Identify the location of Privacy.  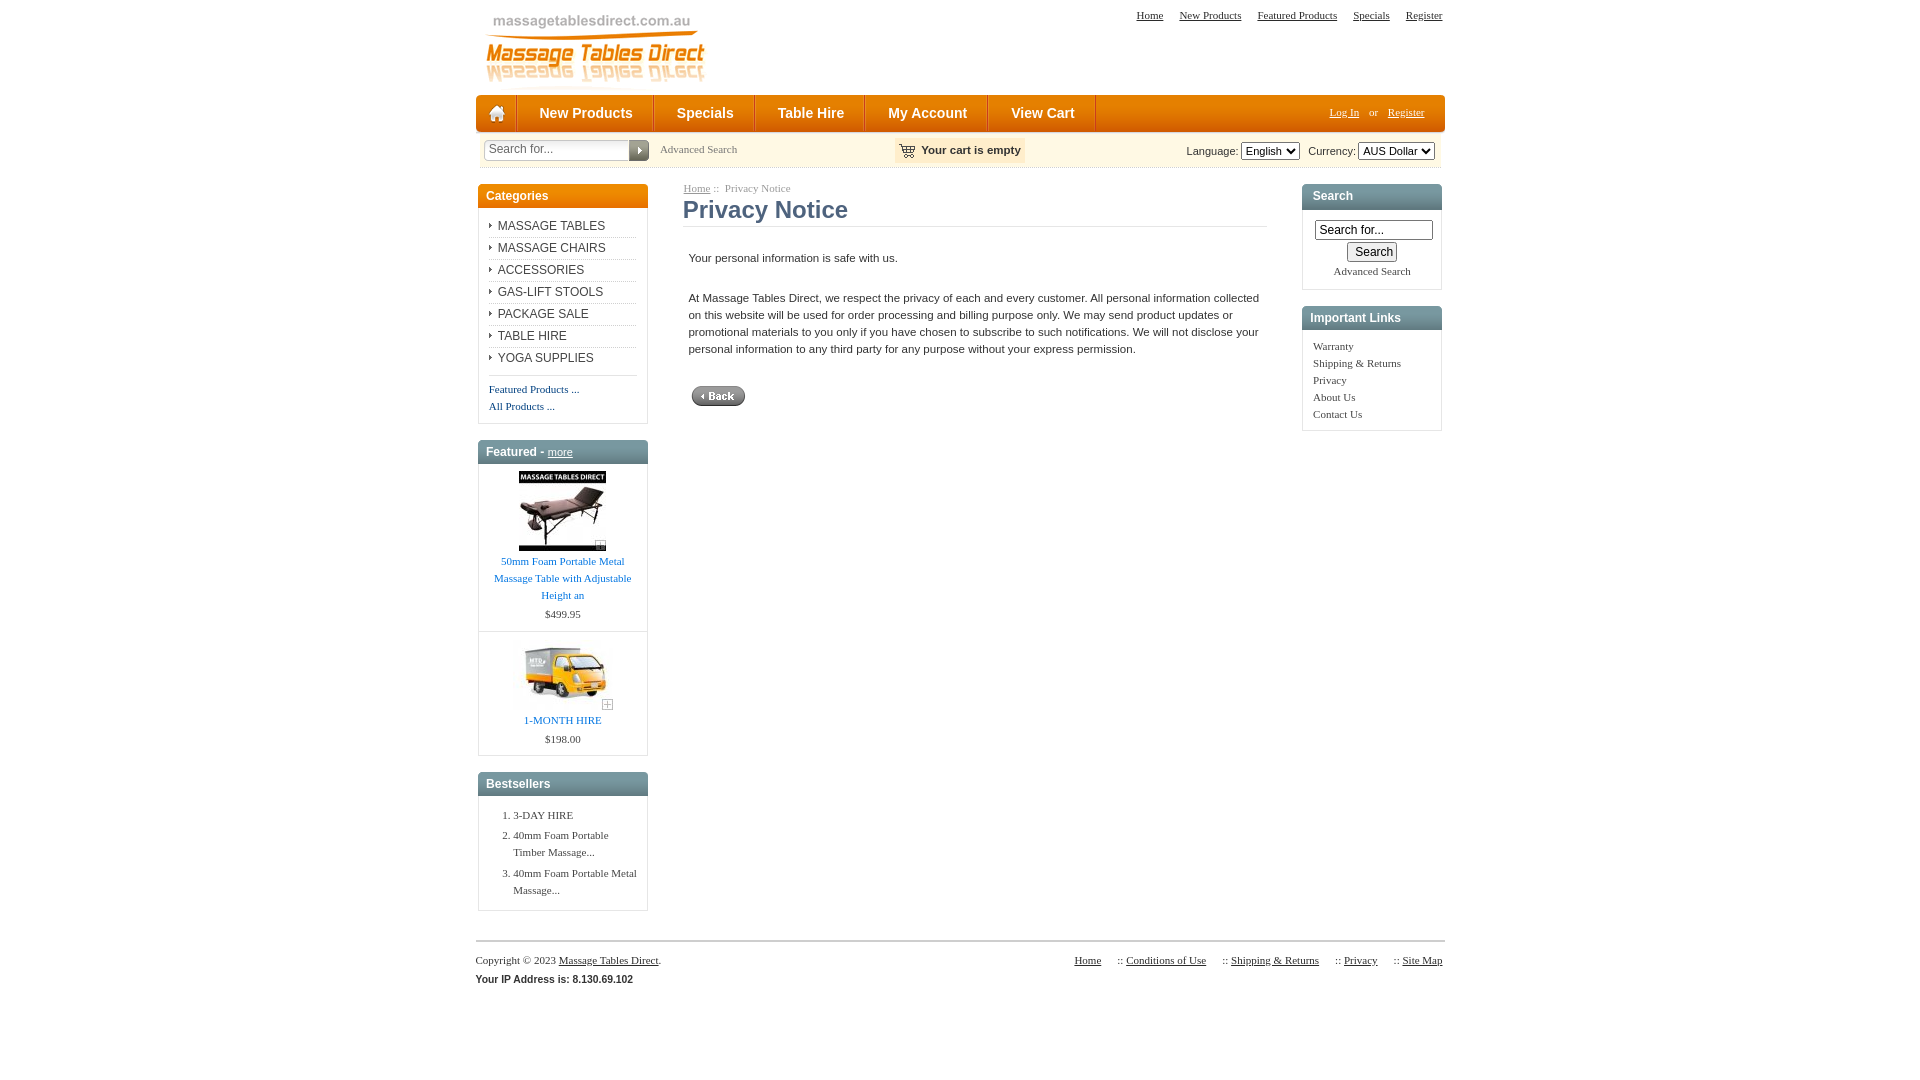
(1361, 960).